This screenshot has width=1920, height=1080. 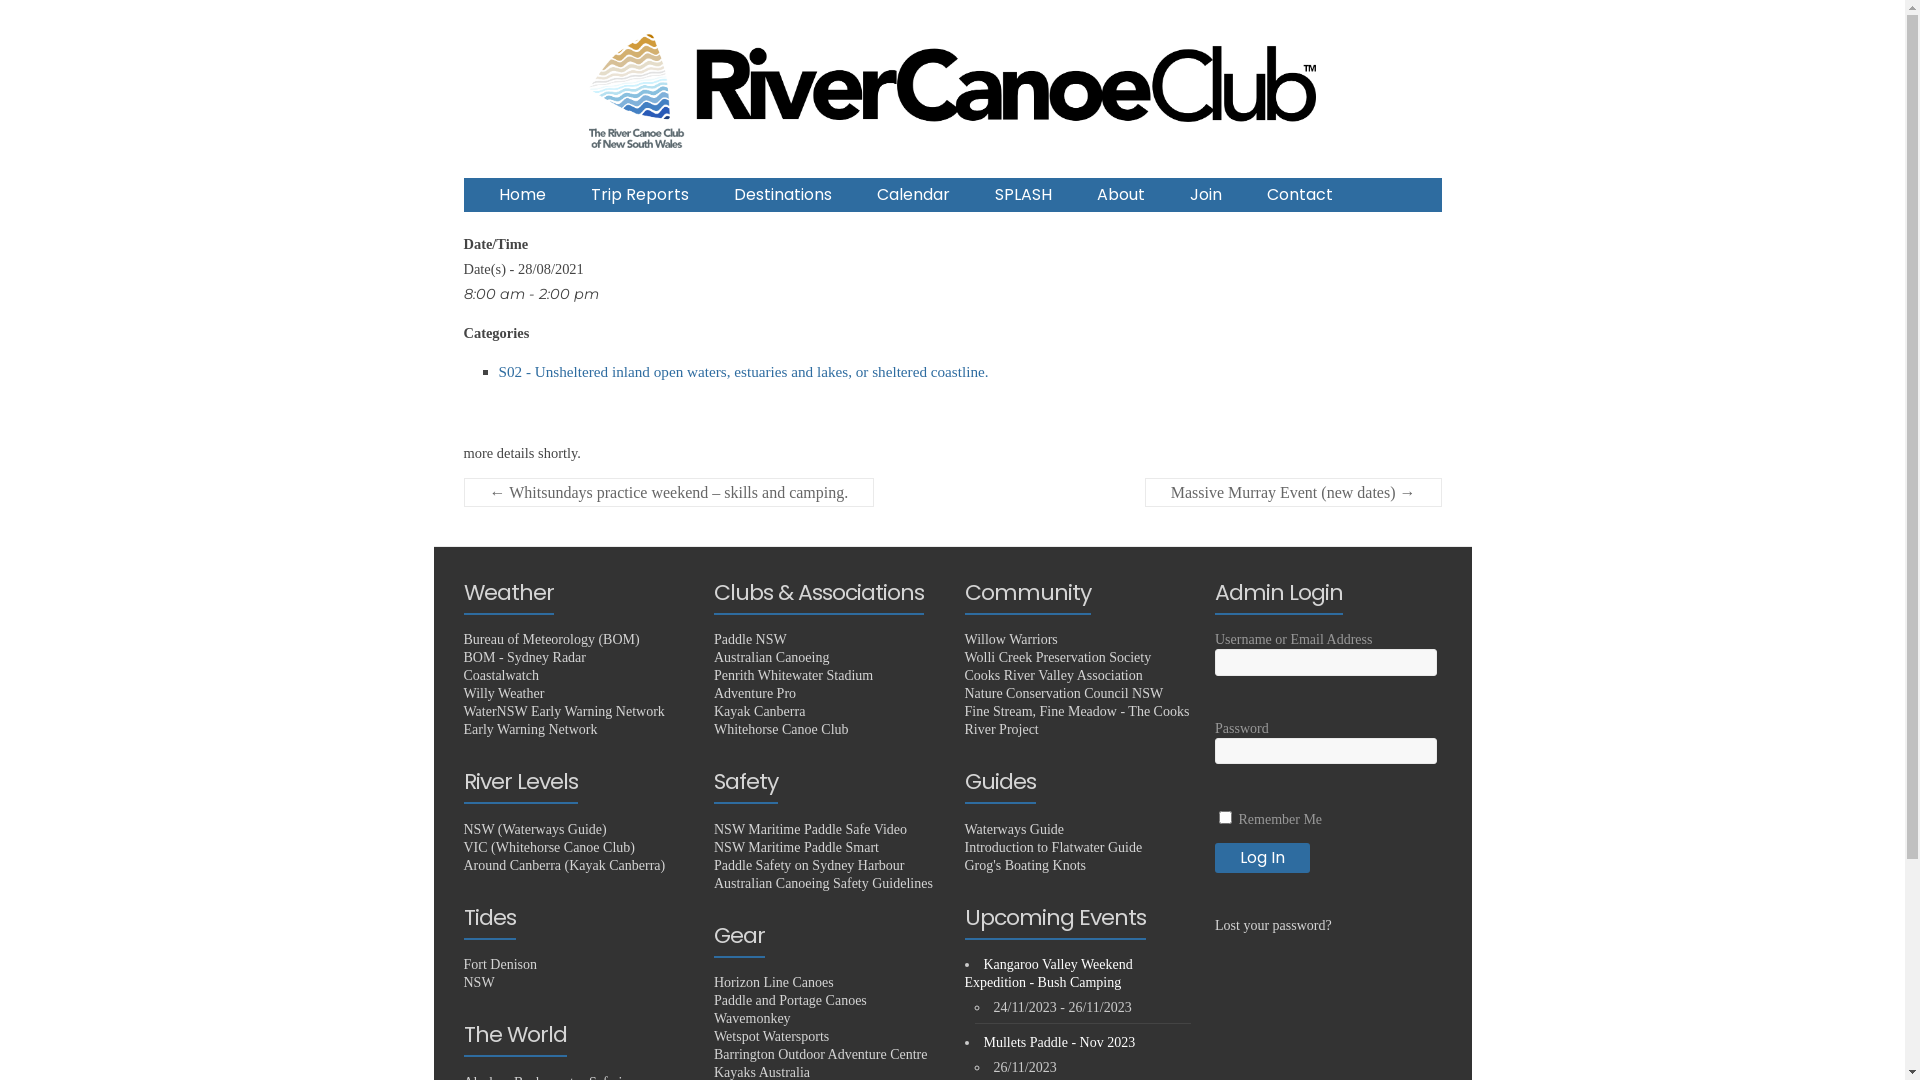 What do you see at coordinates (564, 712) in the screenshot?
I see `WaterNSW Early Warning Network` at bounding box center [564, 712].